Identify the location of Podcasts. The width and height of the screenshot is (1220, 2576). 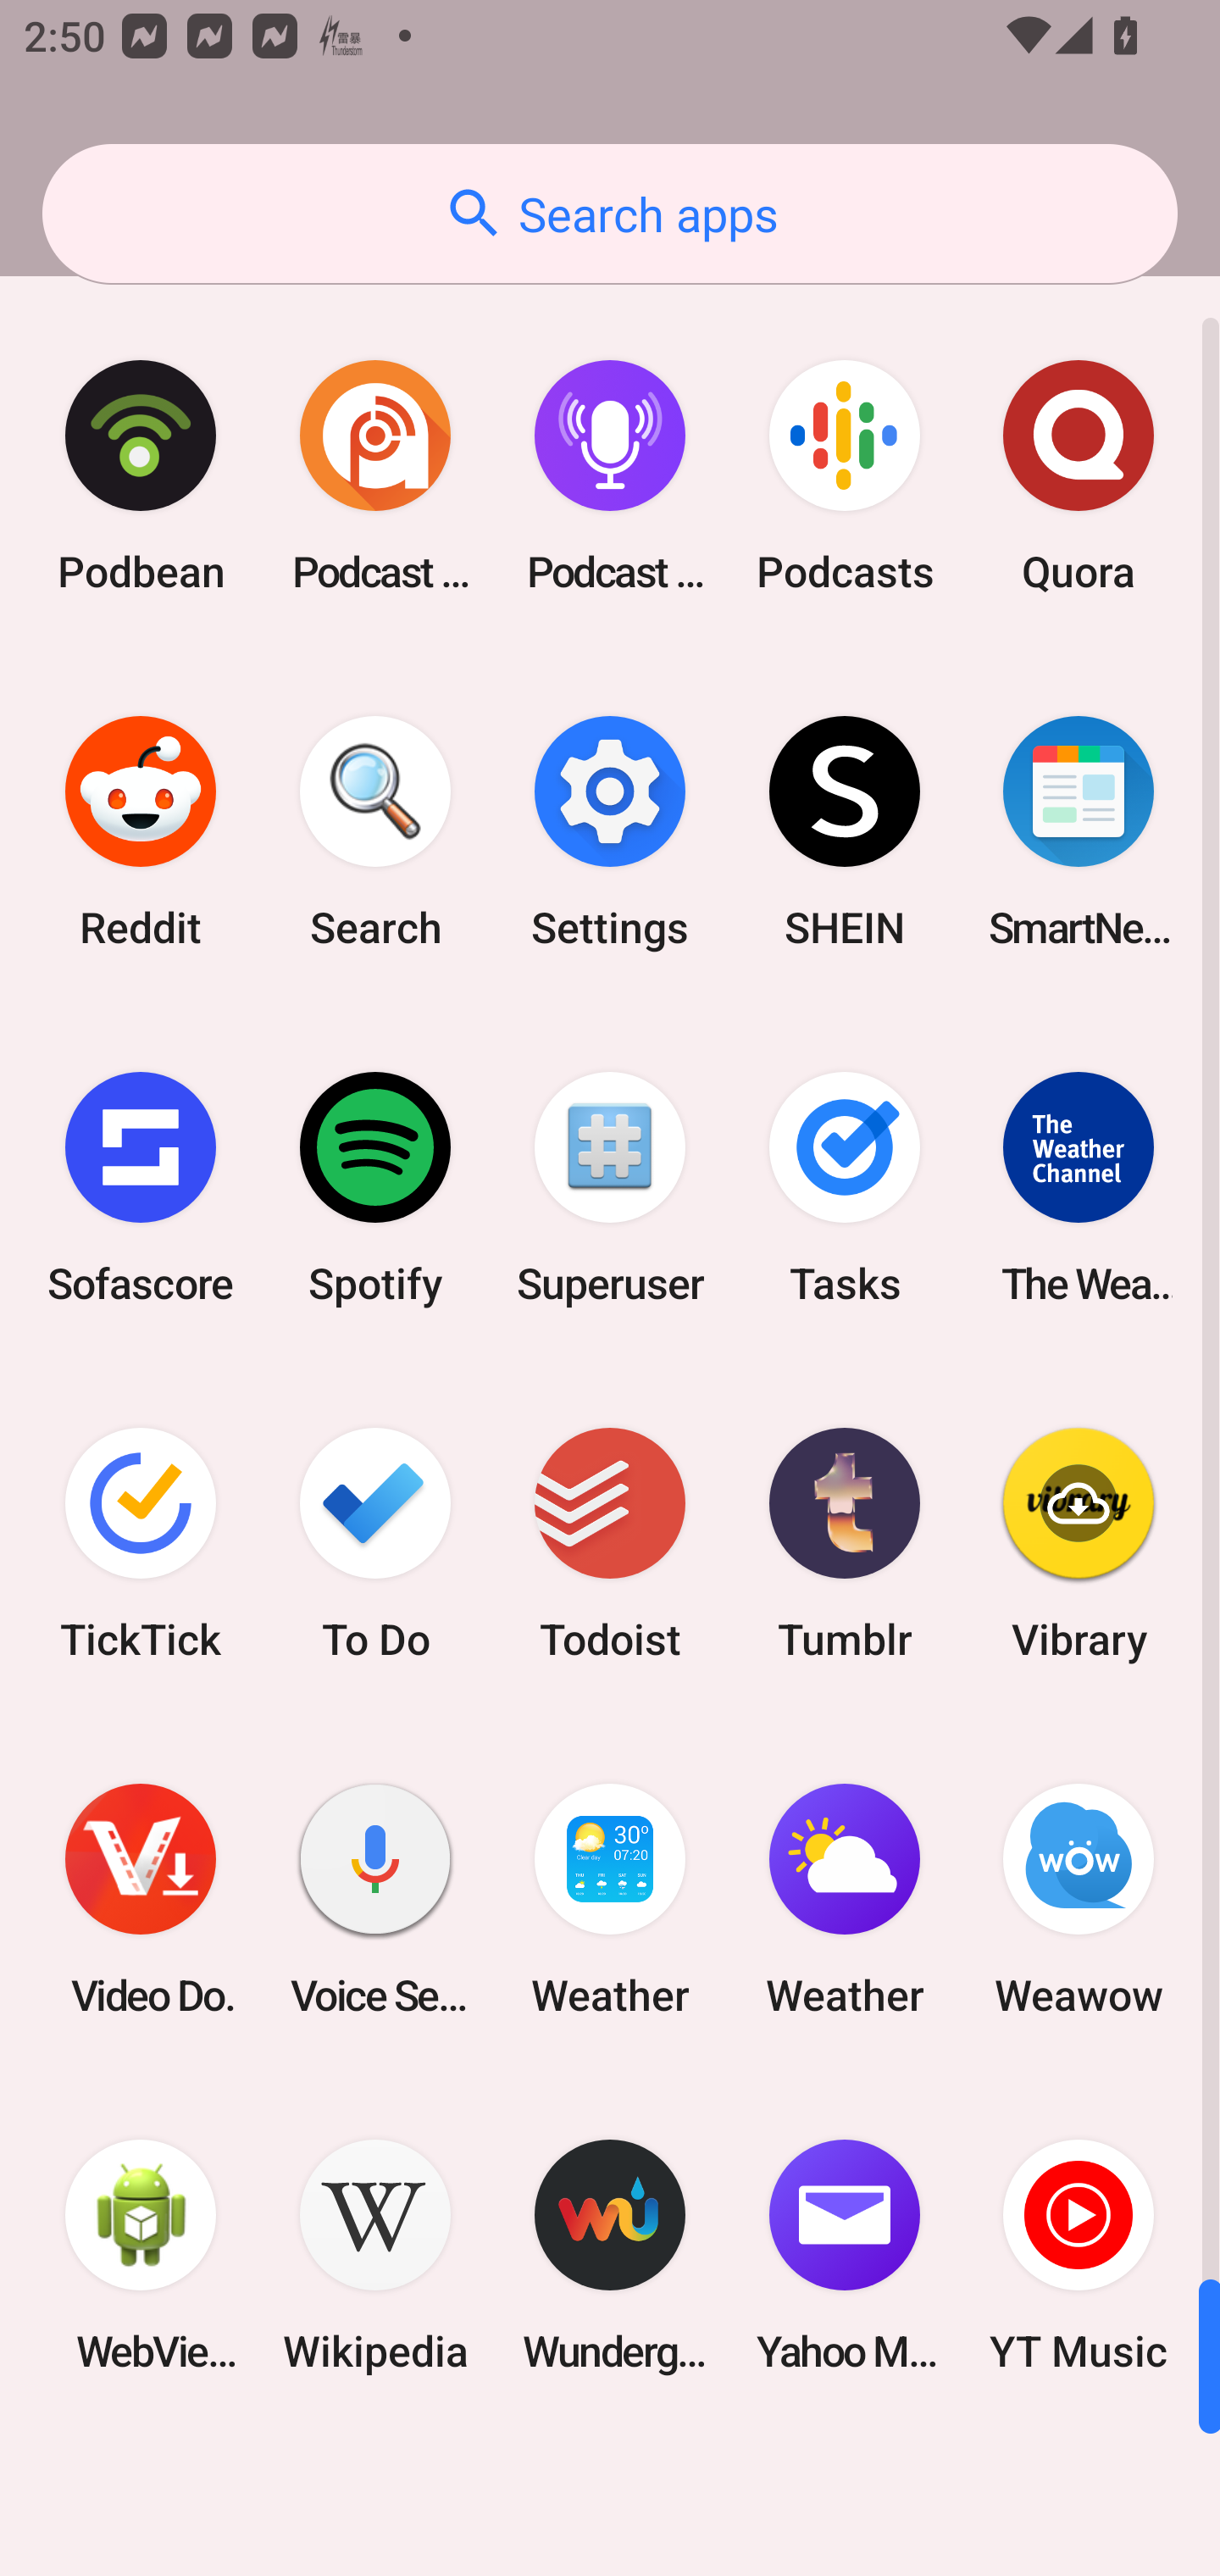
(844, 476).